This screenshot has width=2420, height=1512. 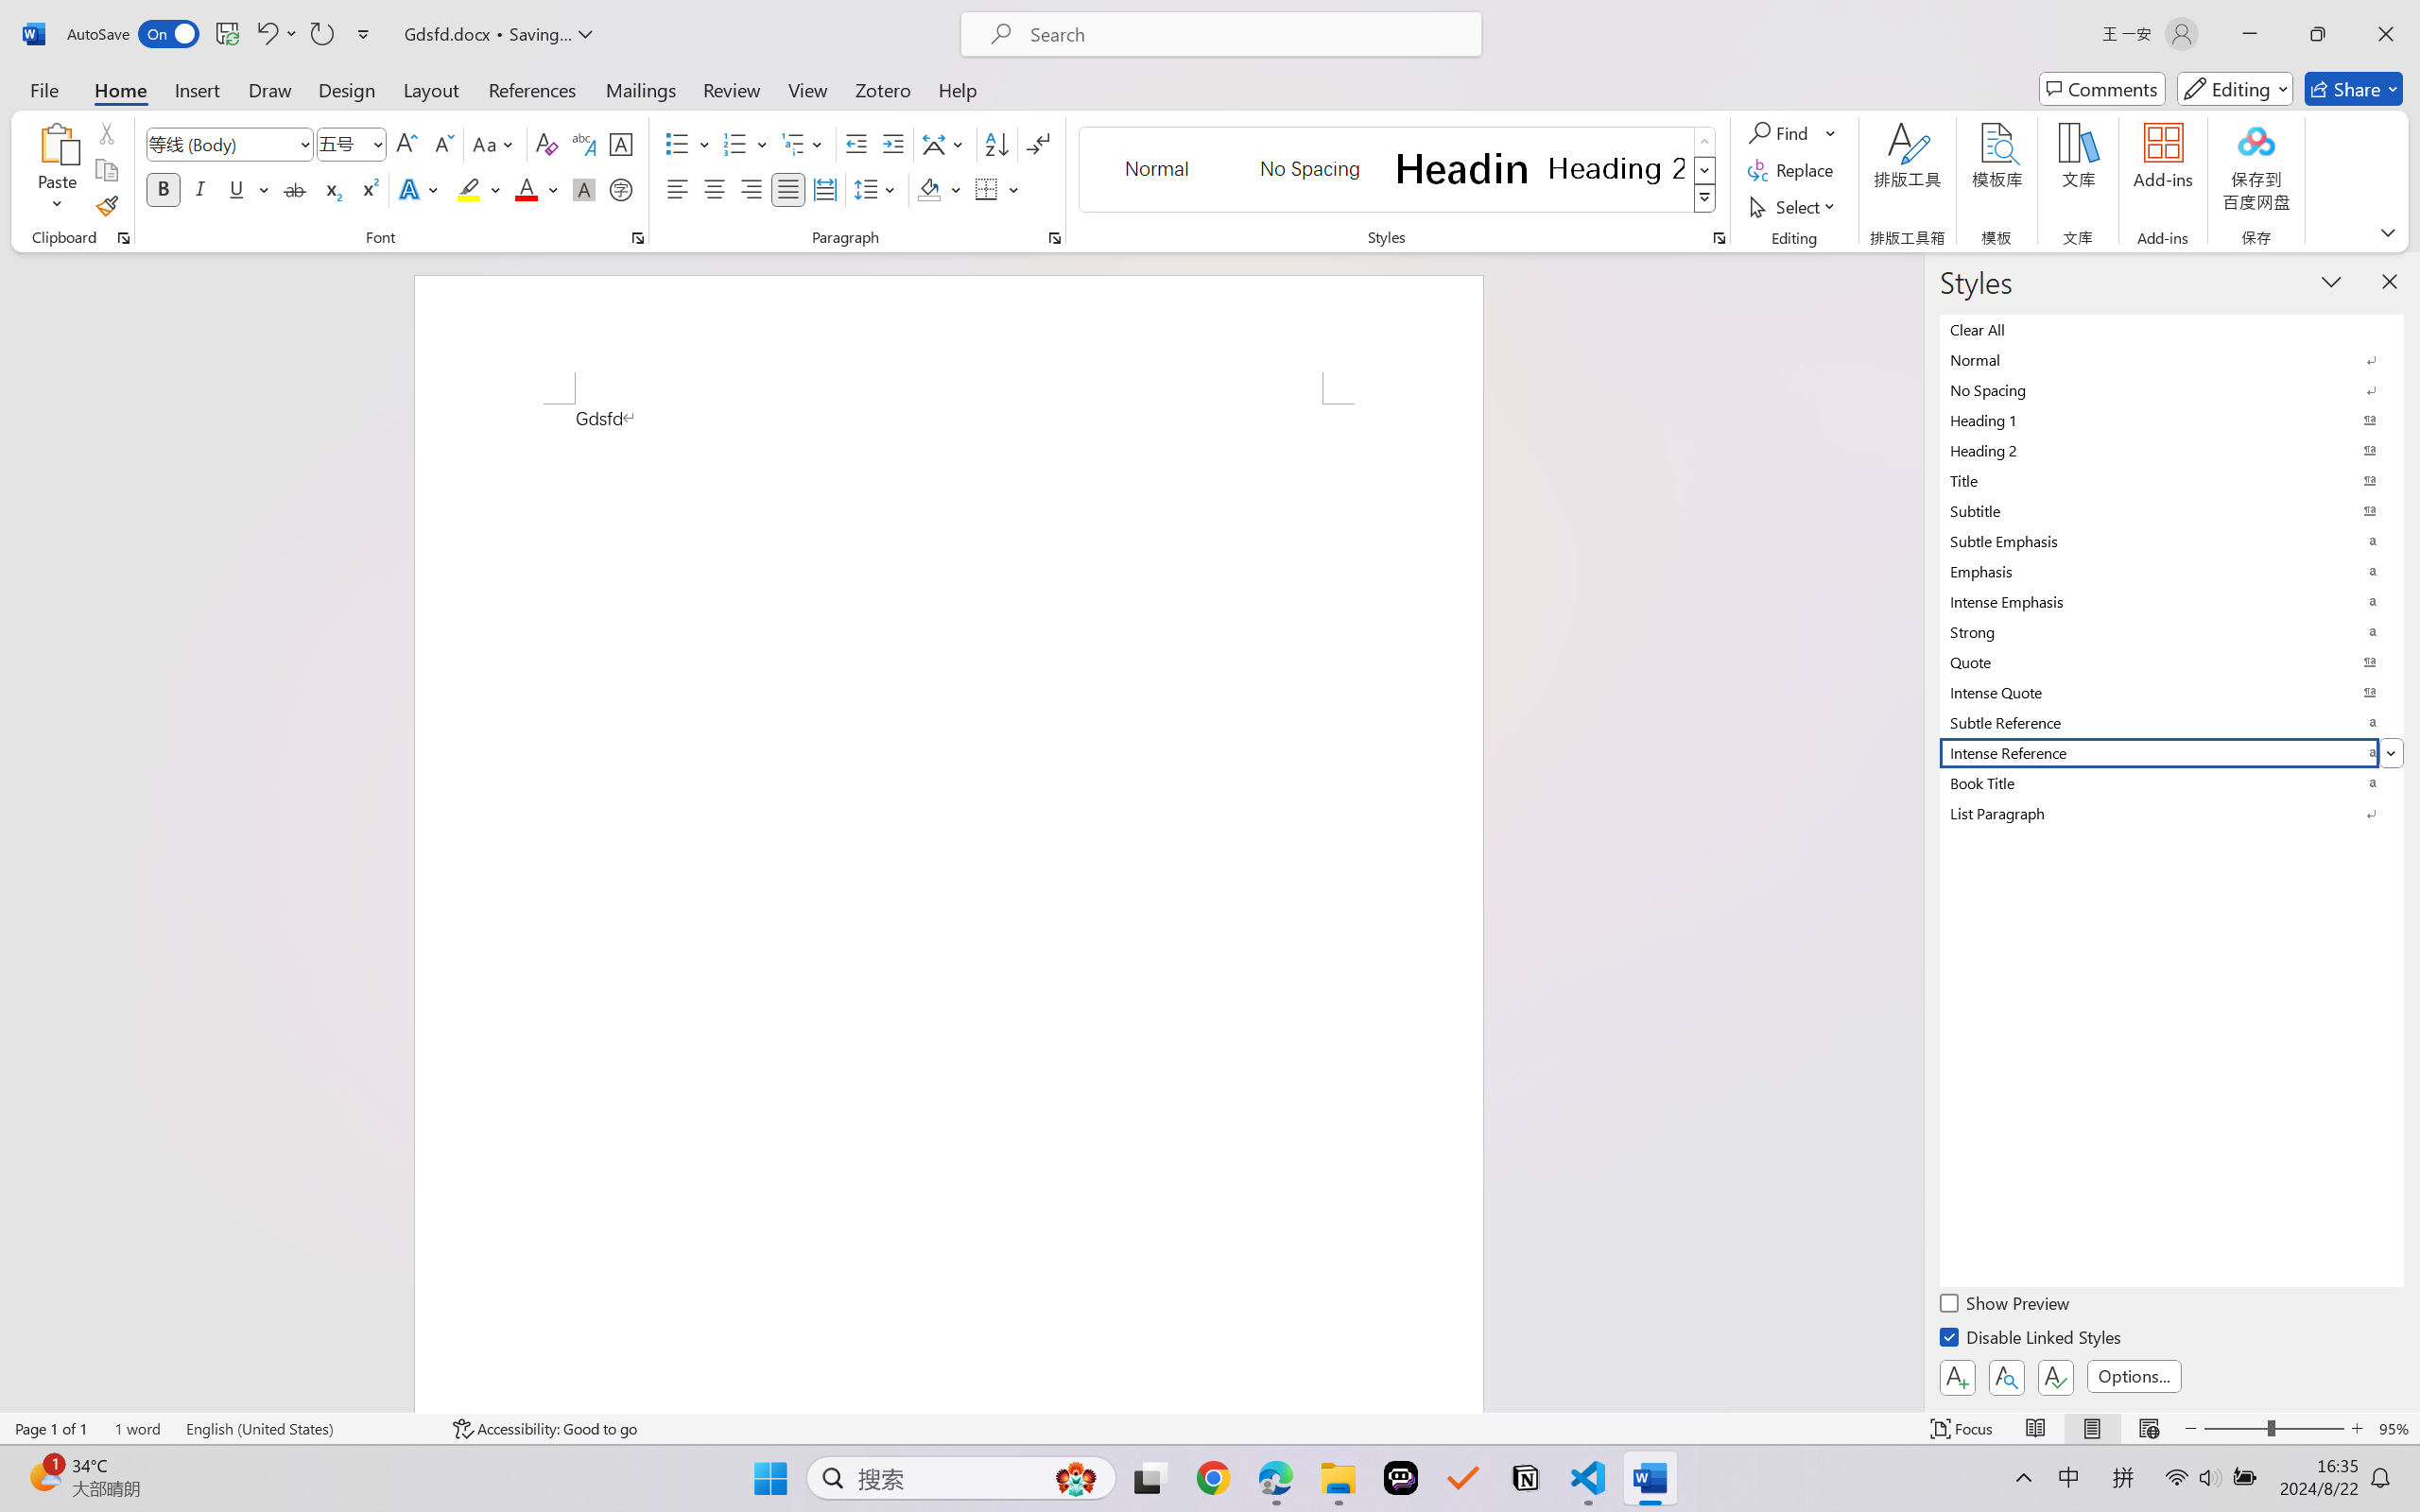 What do you see at coordinates (582, 189) in the screenshot?
I see `Character Shading` at bounding box center [582, 189].